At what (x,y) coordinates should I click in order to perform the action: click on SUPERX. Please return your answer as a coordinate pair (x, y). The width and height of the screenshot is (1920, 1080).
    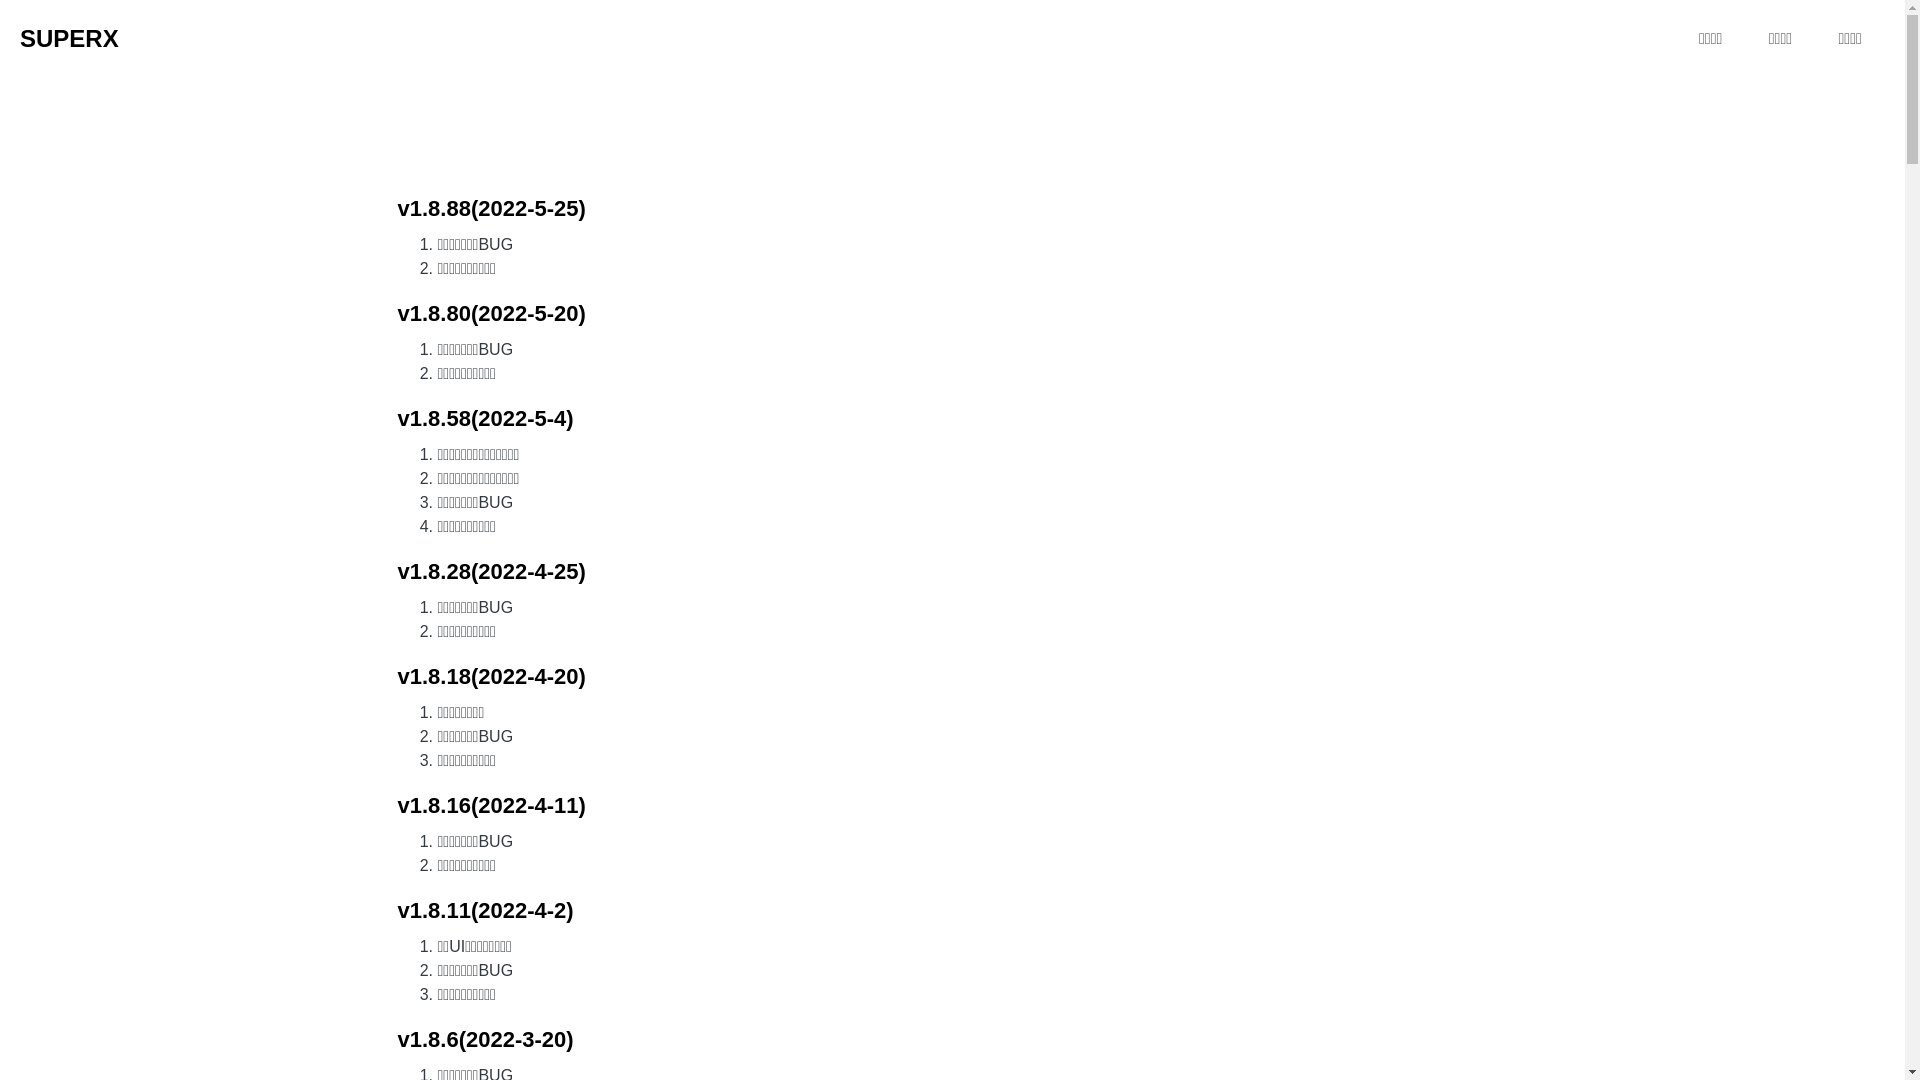
    Looking at the image, I should click on (70, 39).